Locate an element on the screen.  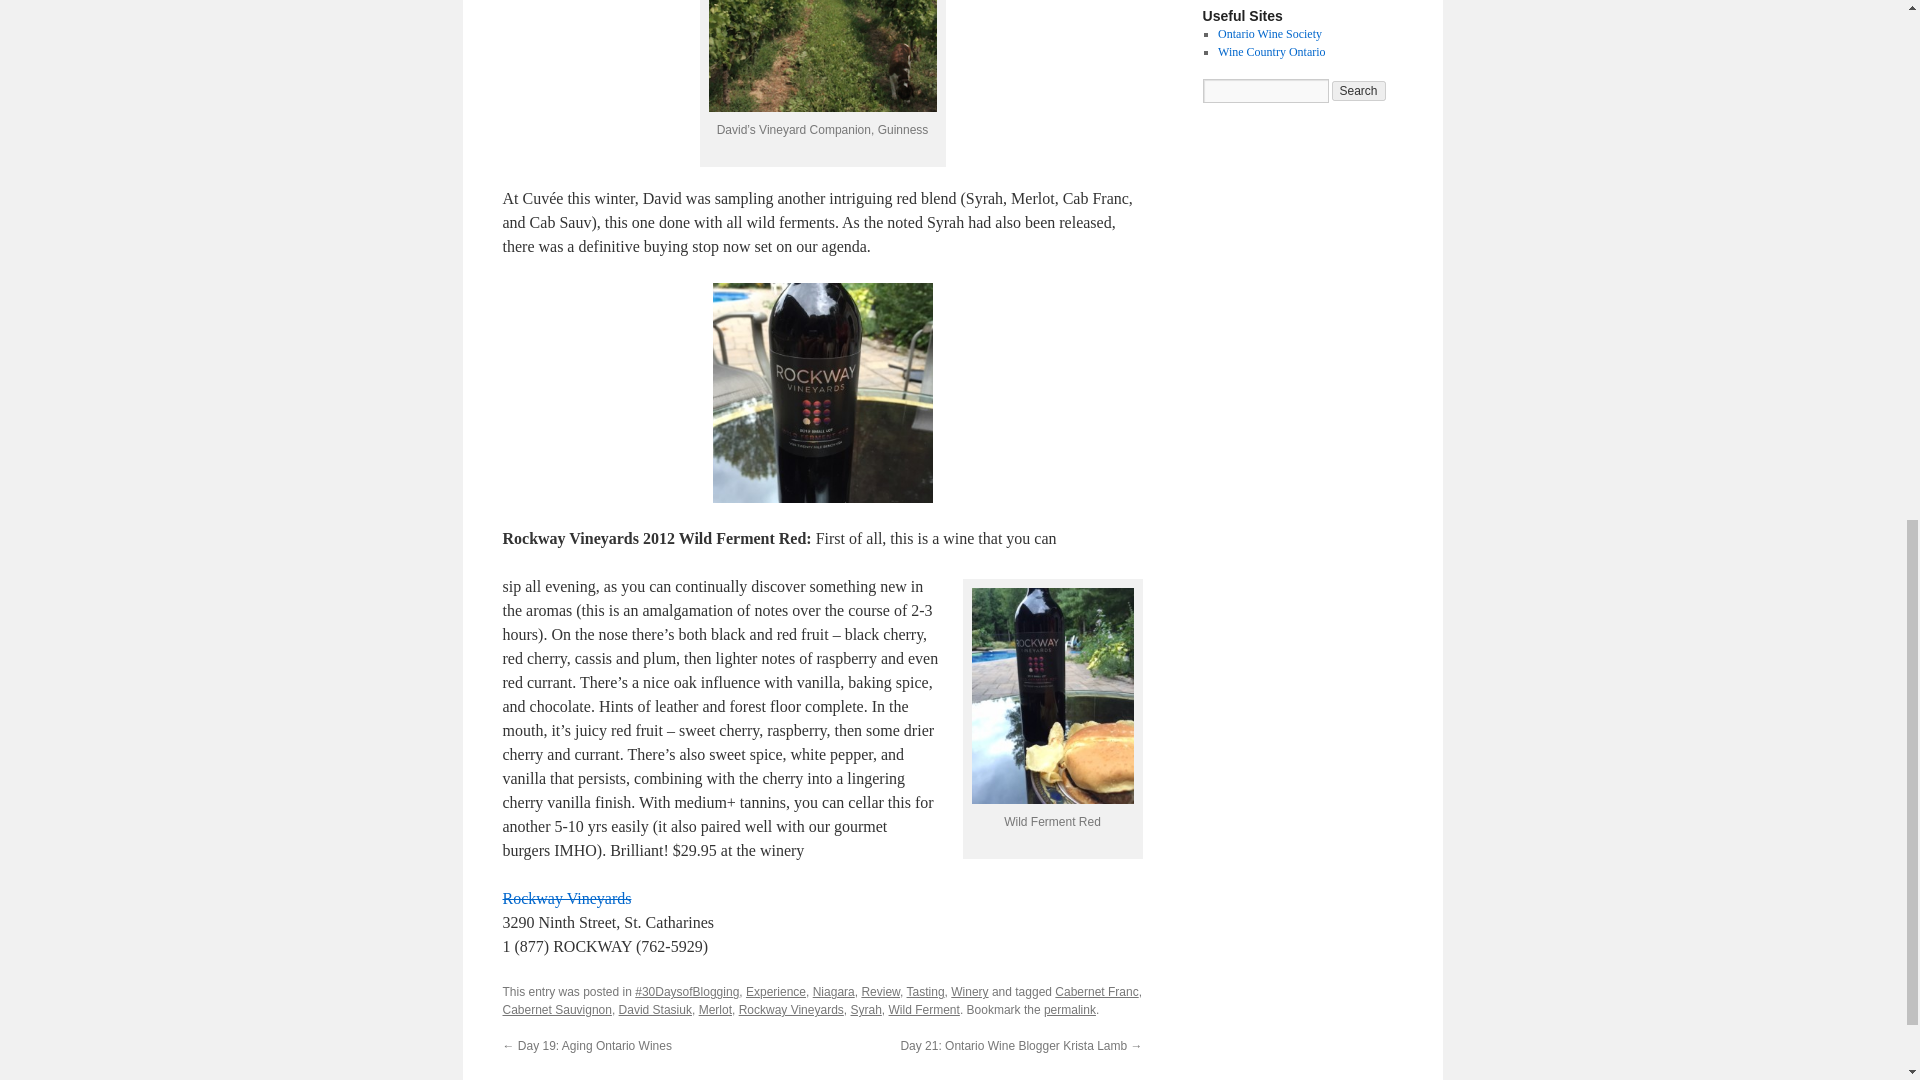
Rockway Vineyards is located at coordinates (566, 898).